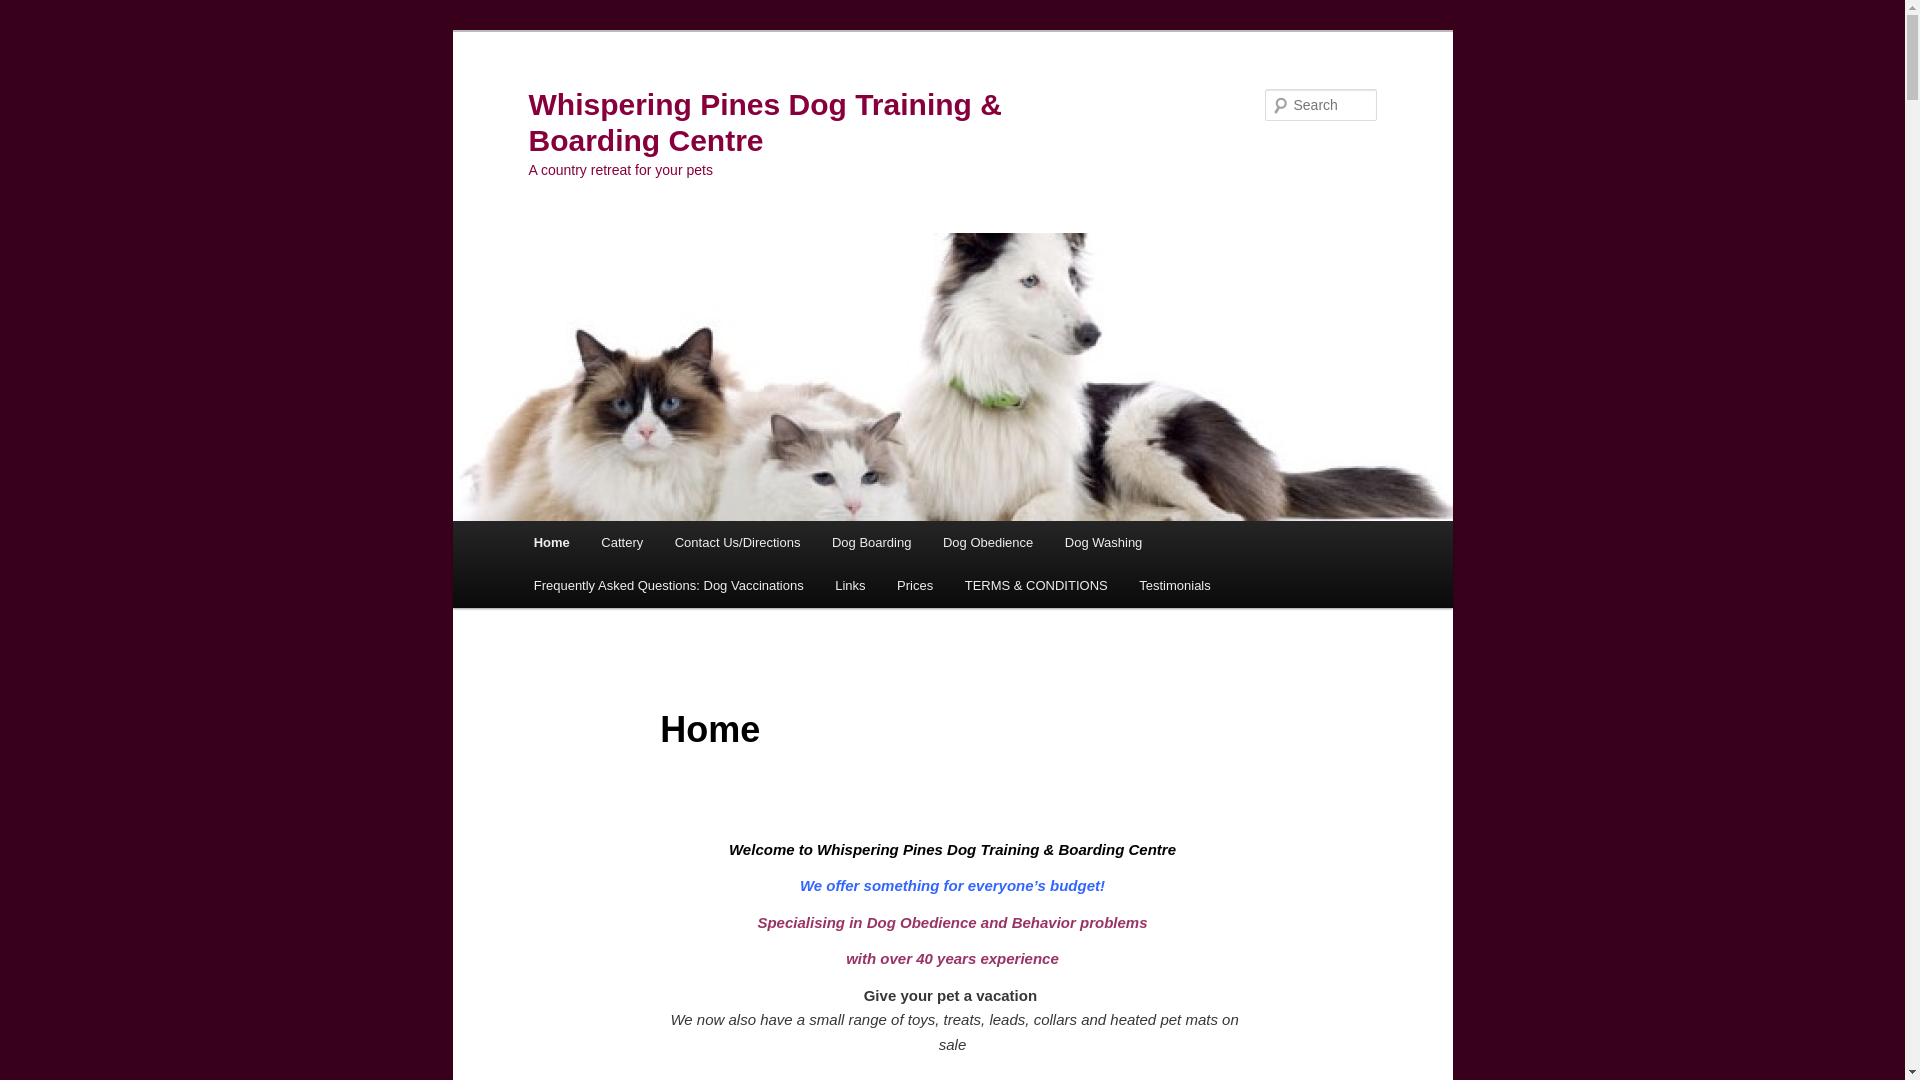 The image size is (1920, 1080). What do you see at coordinates (988, 542) in the screenshot?
I see `Dog Obedience` at bounding box center [988, 542].